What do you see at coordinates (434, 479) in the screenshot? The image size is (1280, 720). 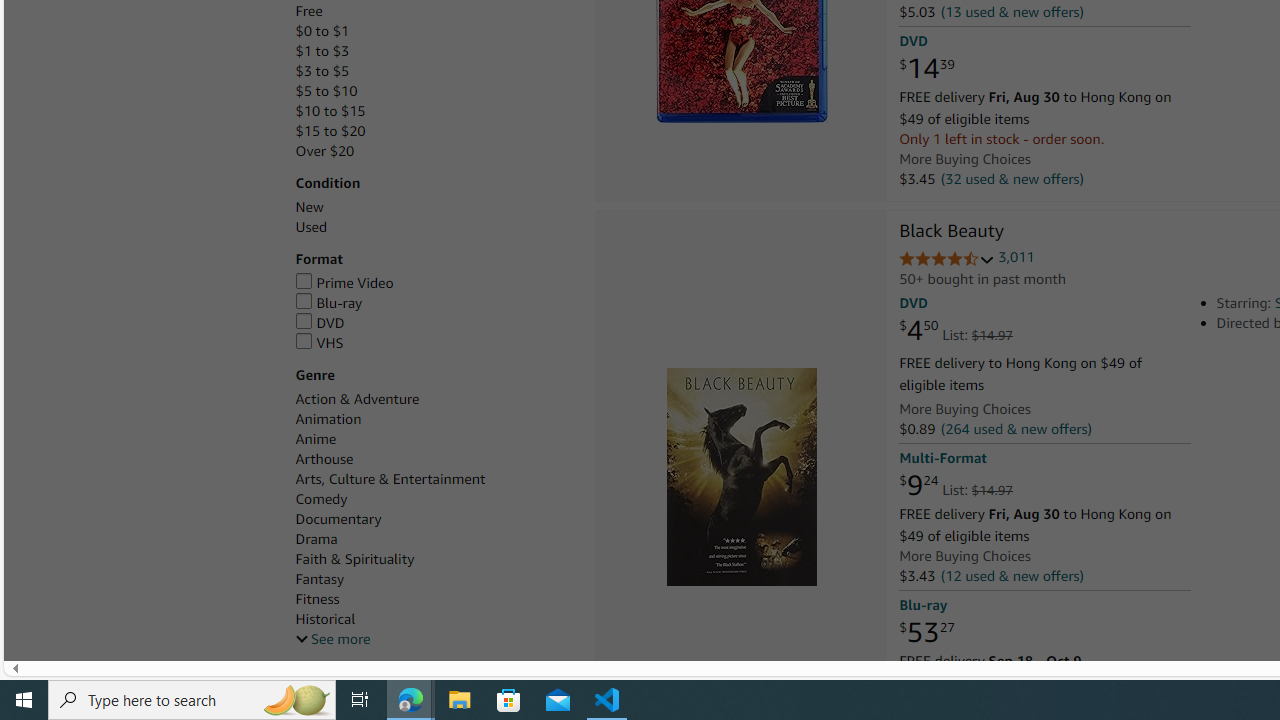 I see `Arts, Culture & Entertainment` at bounding box center [434, 479].